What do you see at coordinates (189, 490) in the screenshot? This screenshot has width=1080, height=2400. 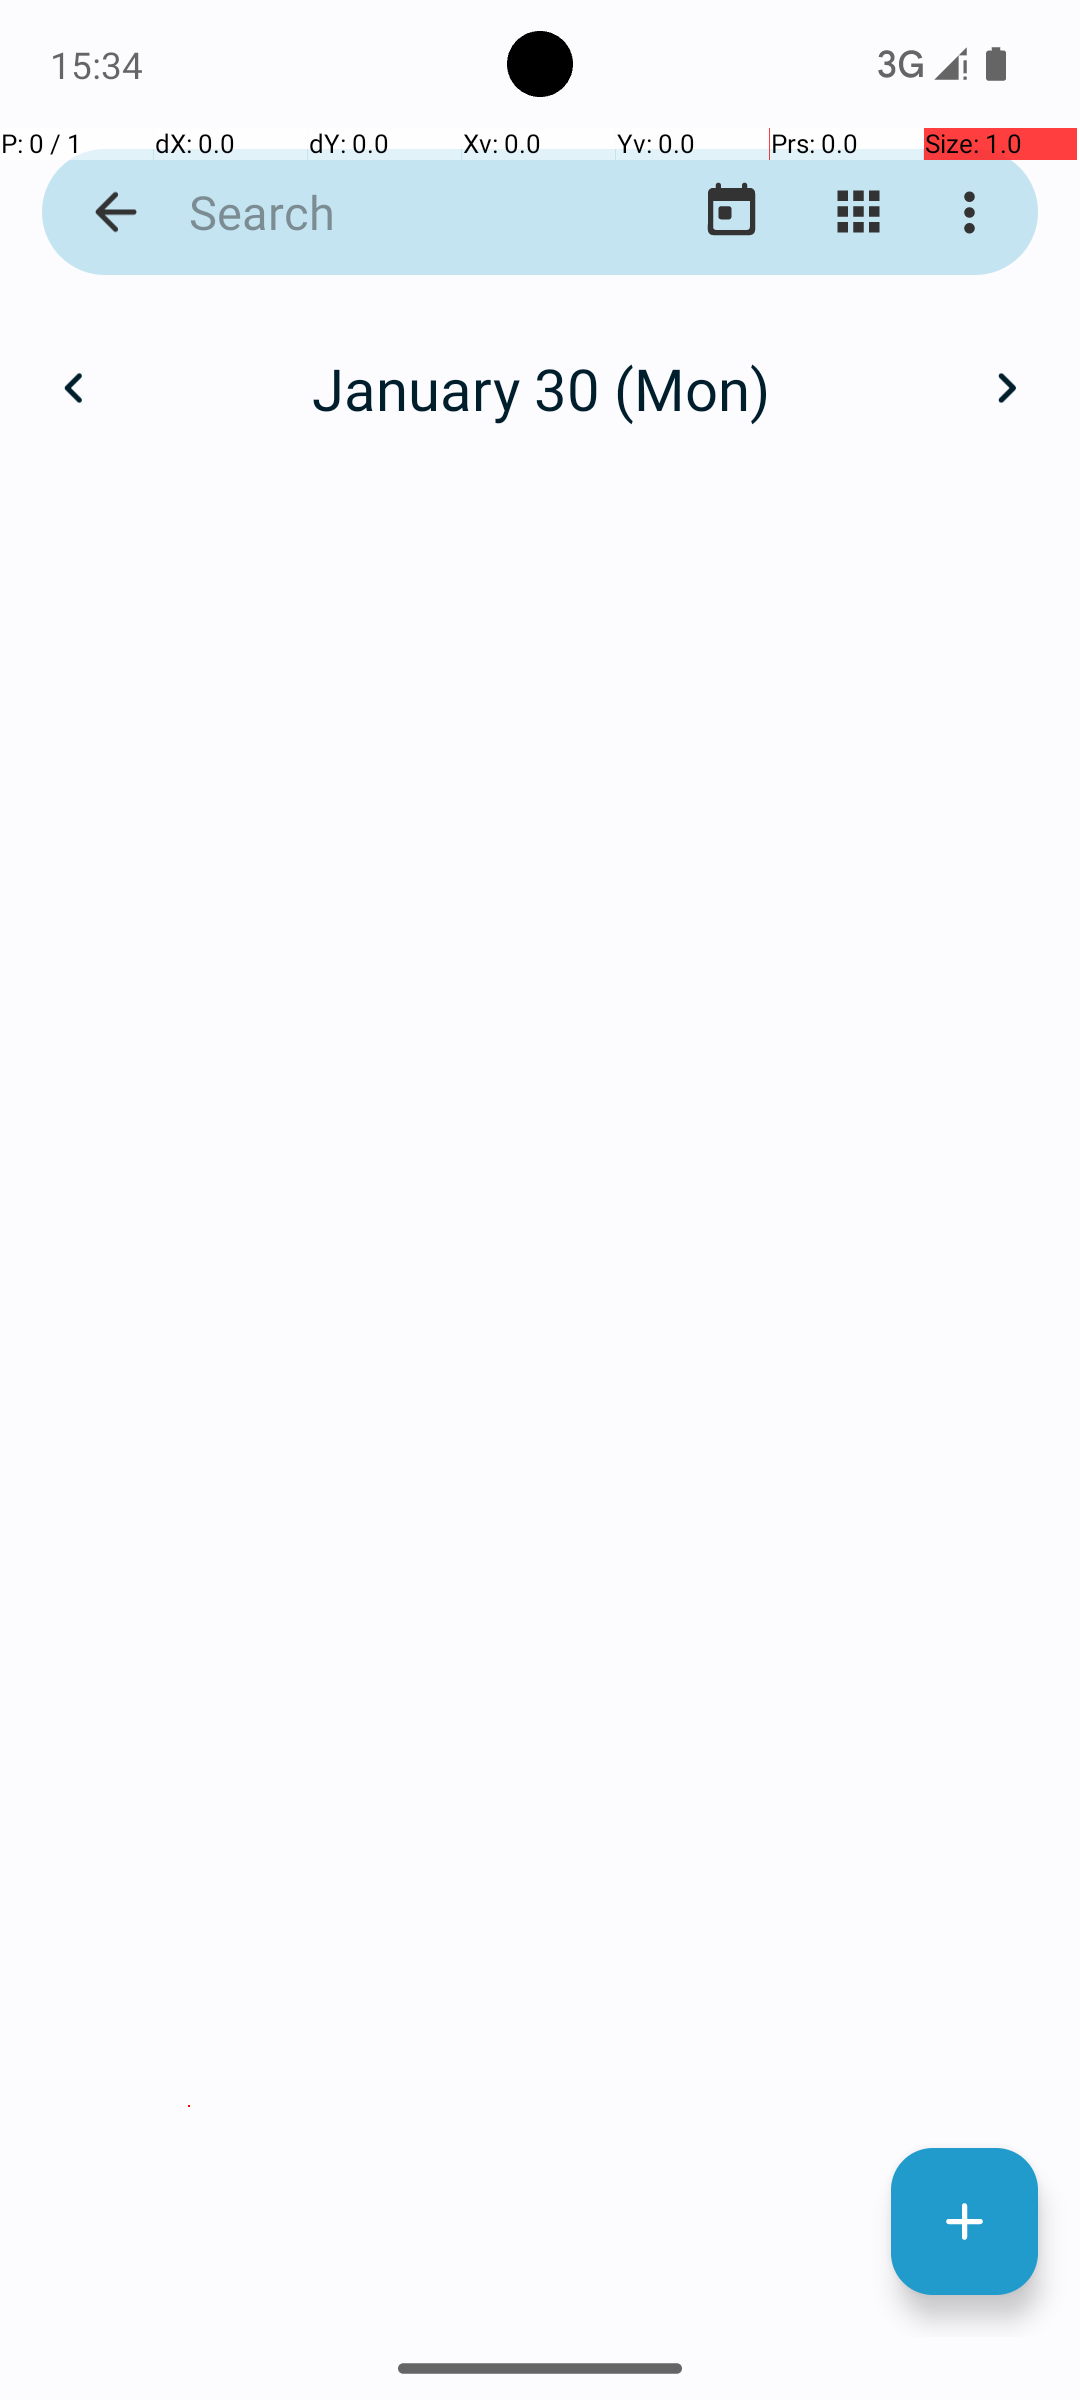 I see `JANUARY` at bounding box center [189, 490].